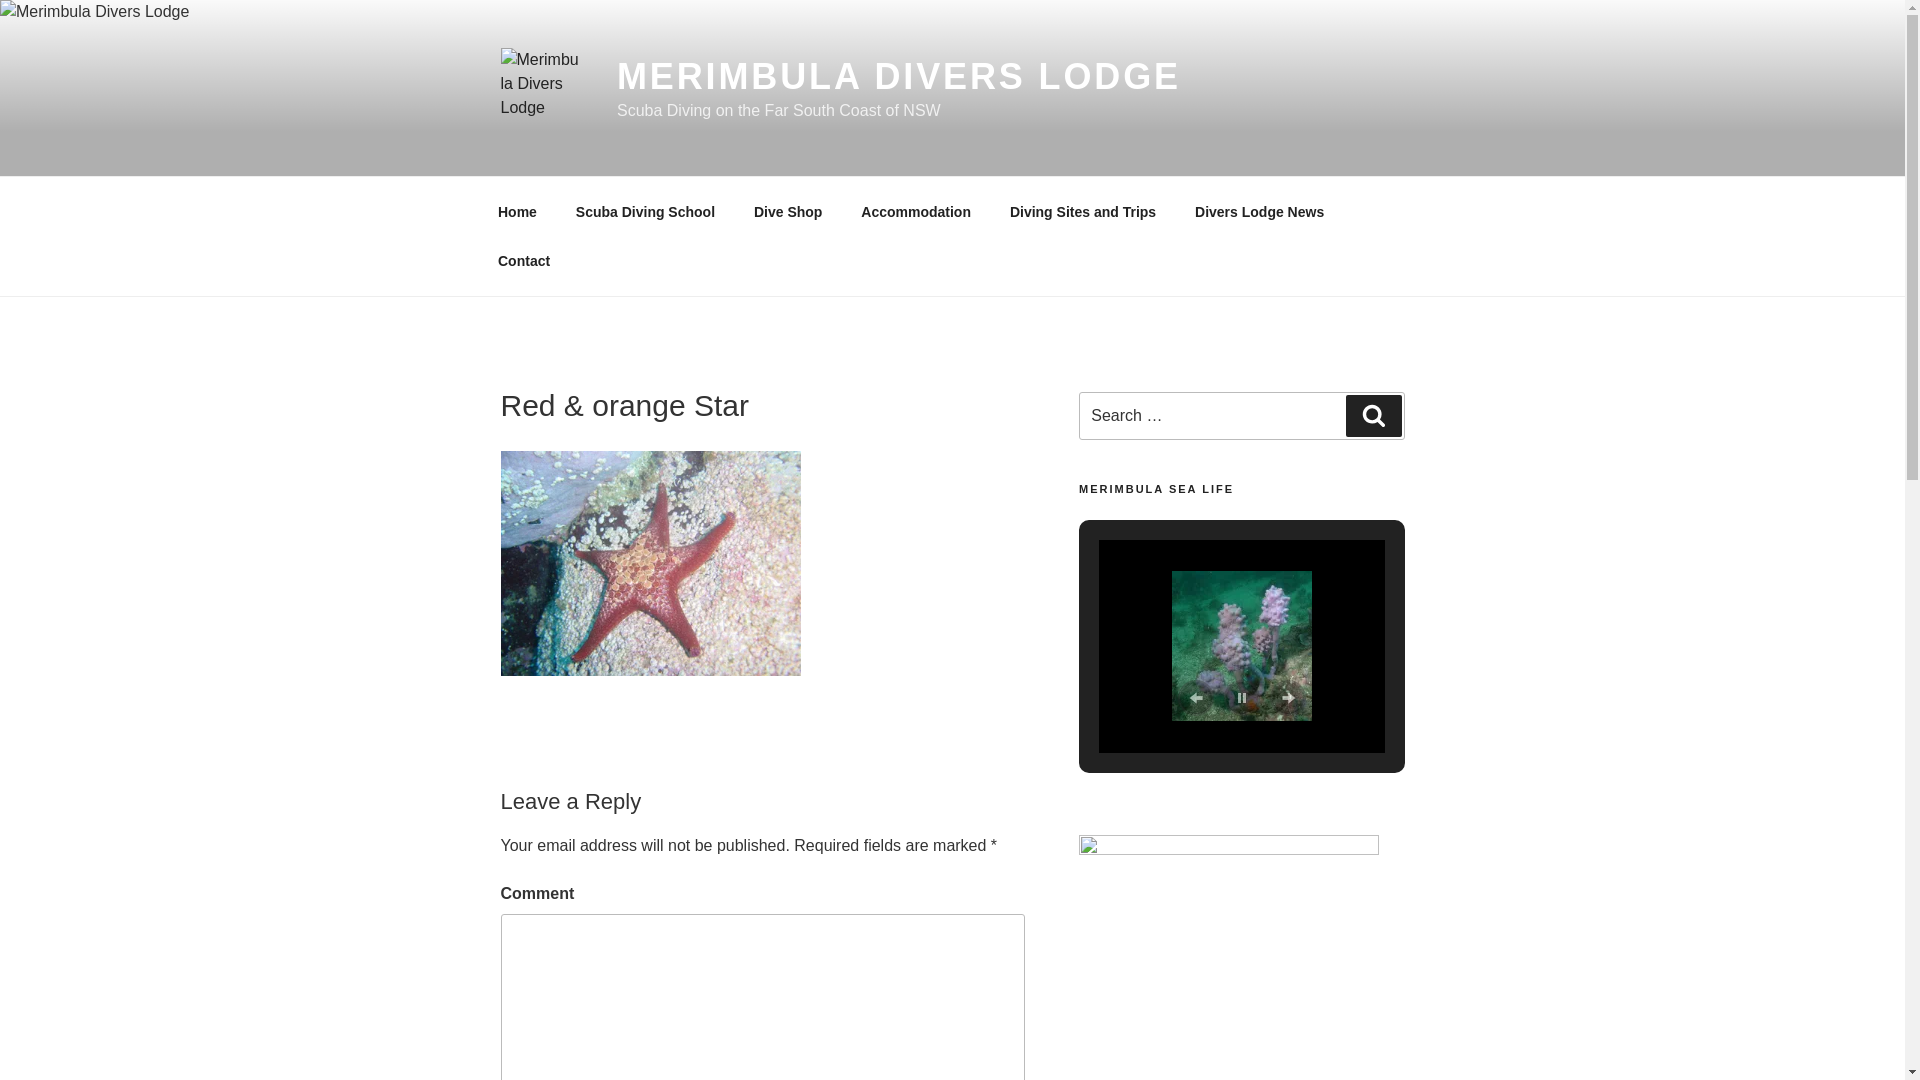 The width and height of the screenshot is (1920, 1080). I want to click on Home, so click(517, 212).